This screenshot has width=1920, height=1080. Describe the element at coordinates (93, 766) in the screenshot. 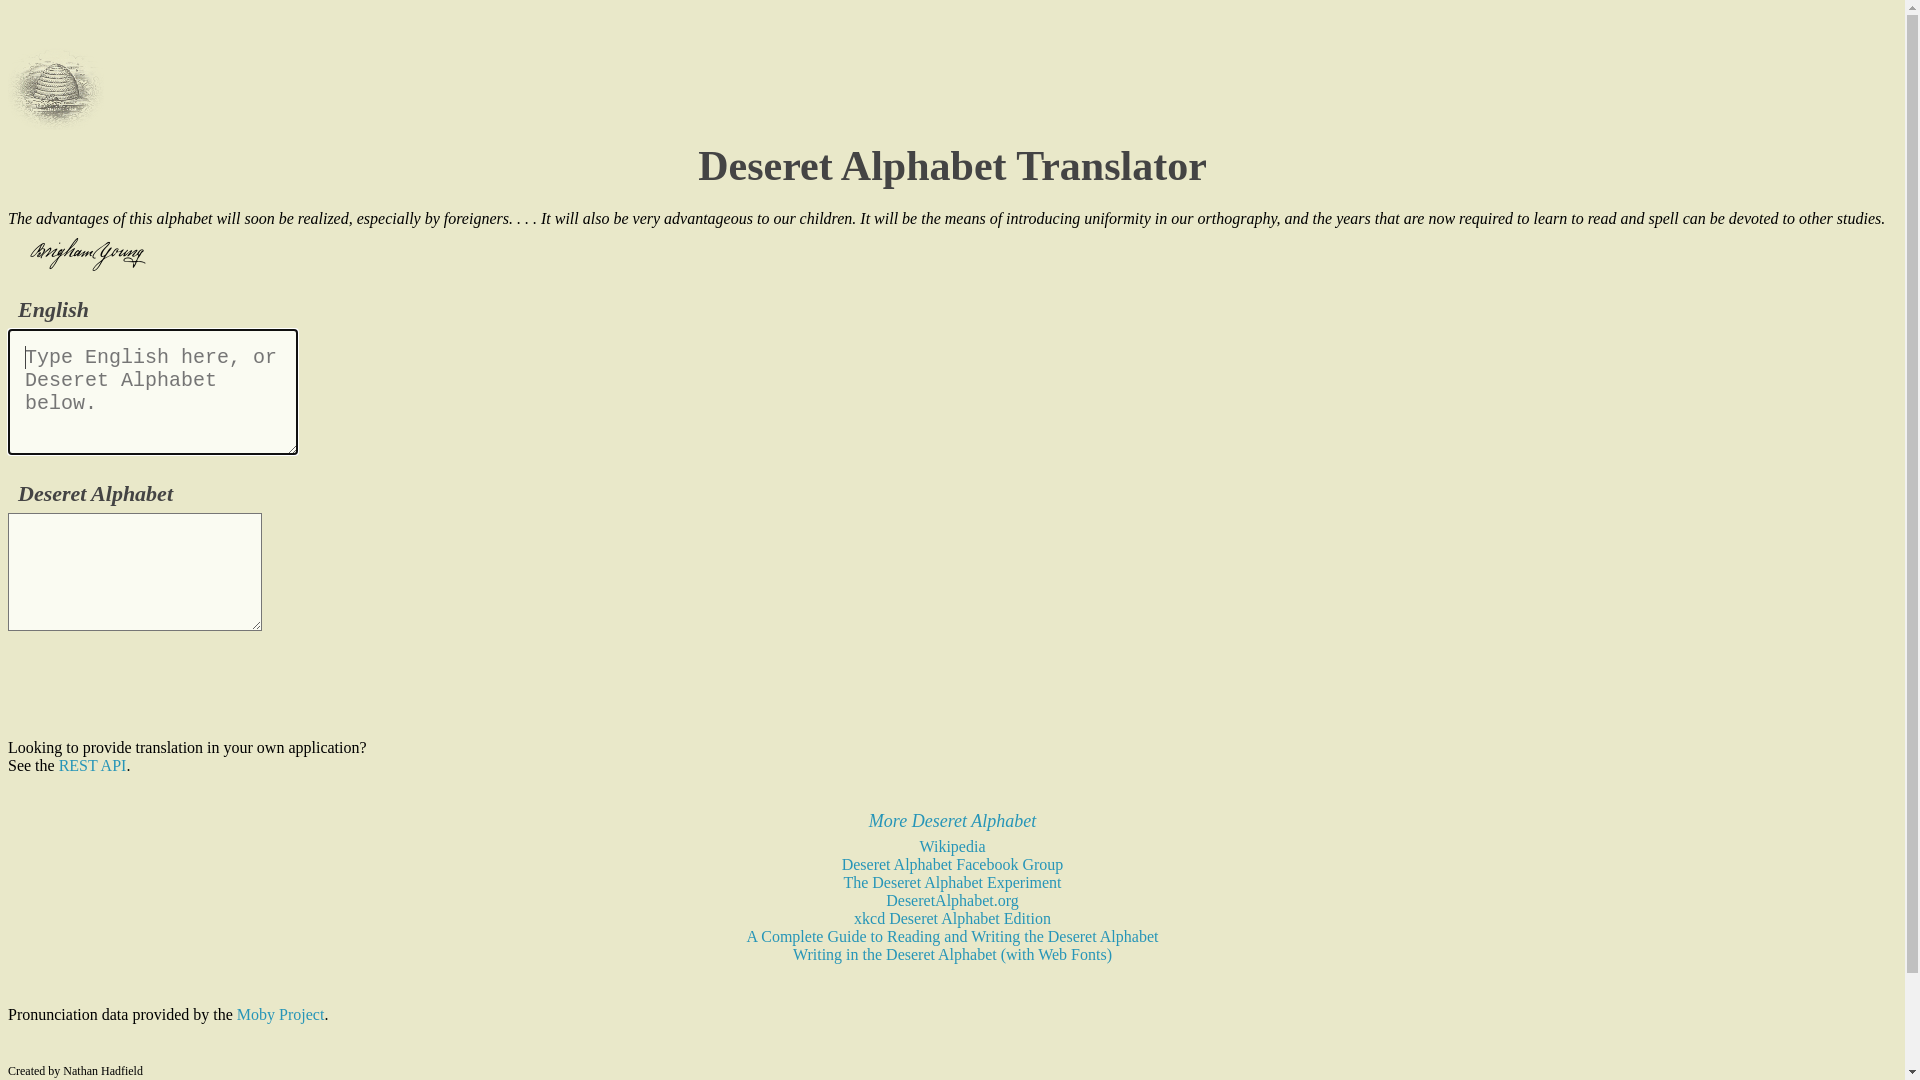

I see `REST API` at that location.